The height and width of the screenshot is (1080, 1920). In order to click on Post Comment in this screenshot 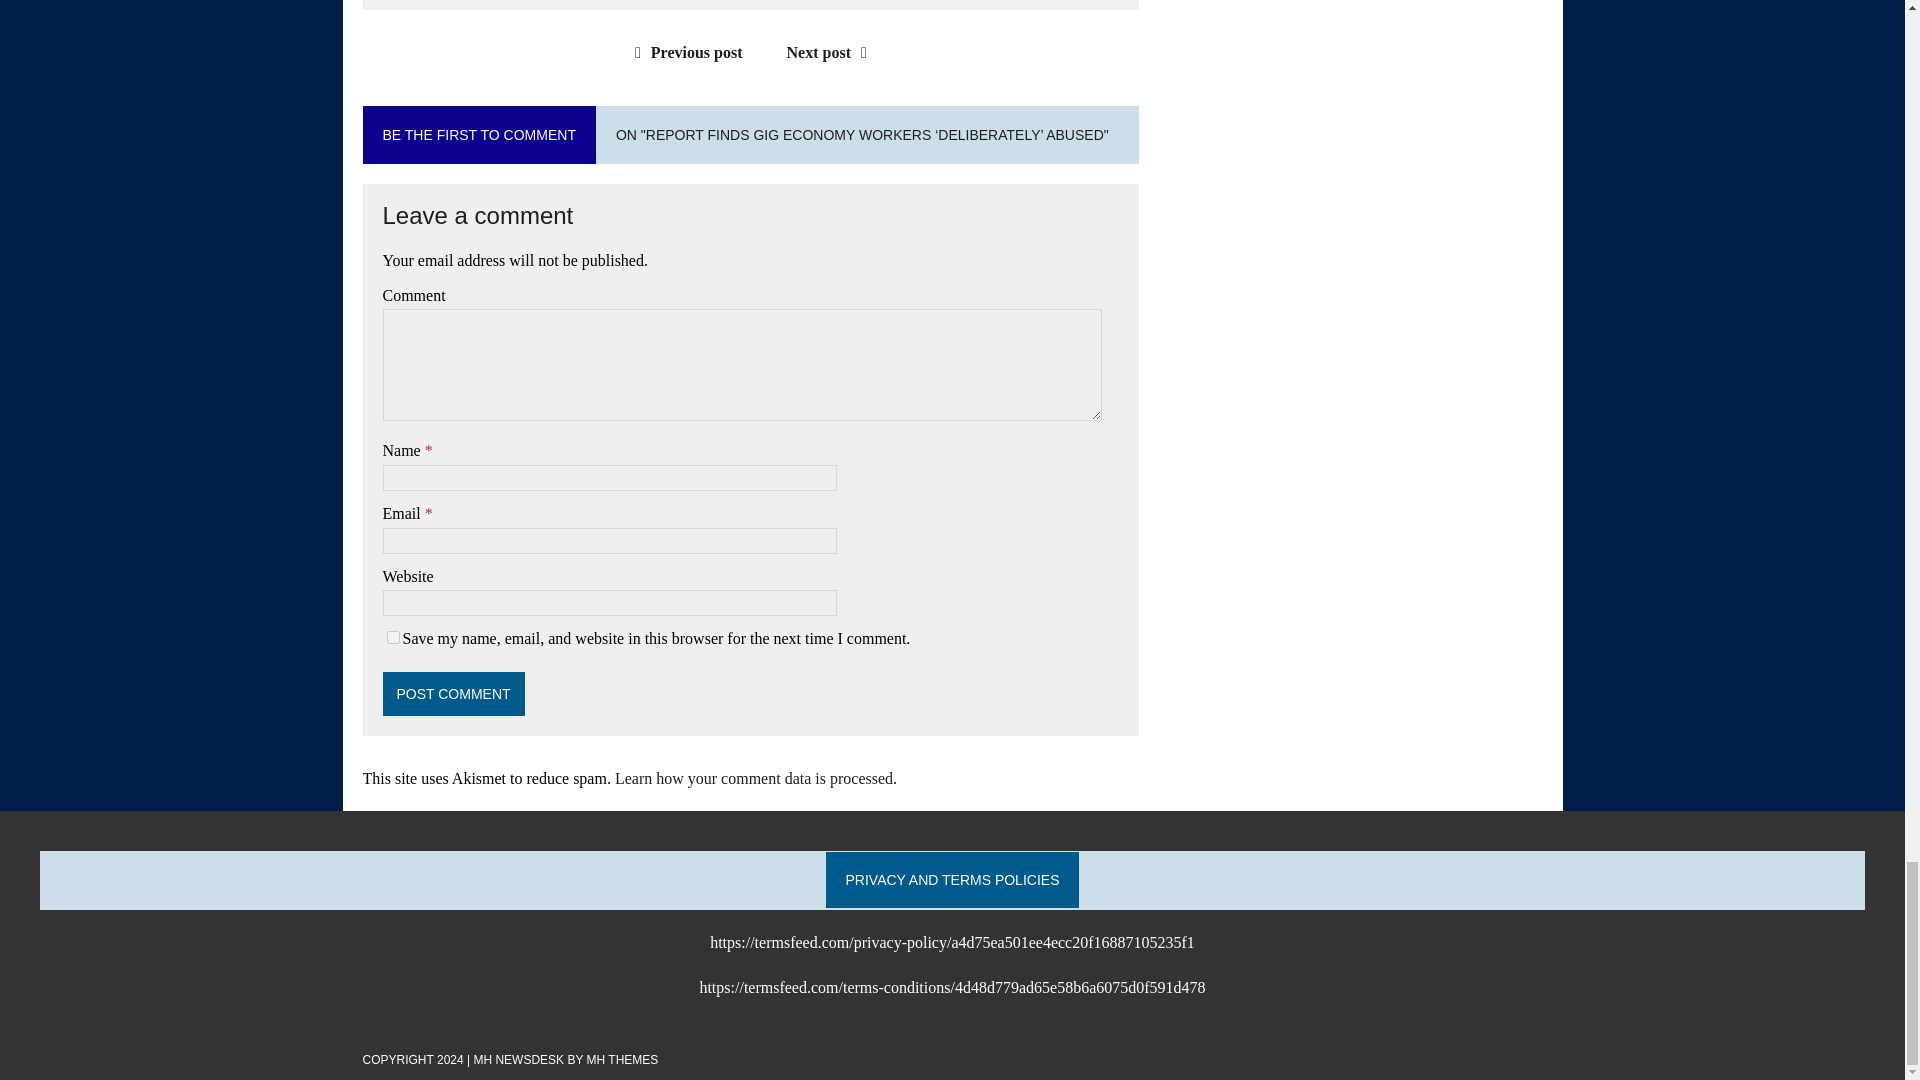, I will do `click(453, 694)`.